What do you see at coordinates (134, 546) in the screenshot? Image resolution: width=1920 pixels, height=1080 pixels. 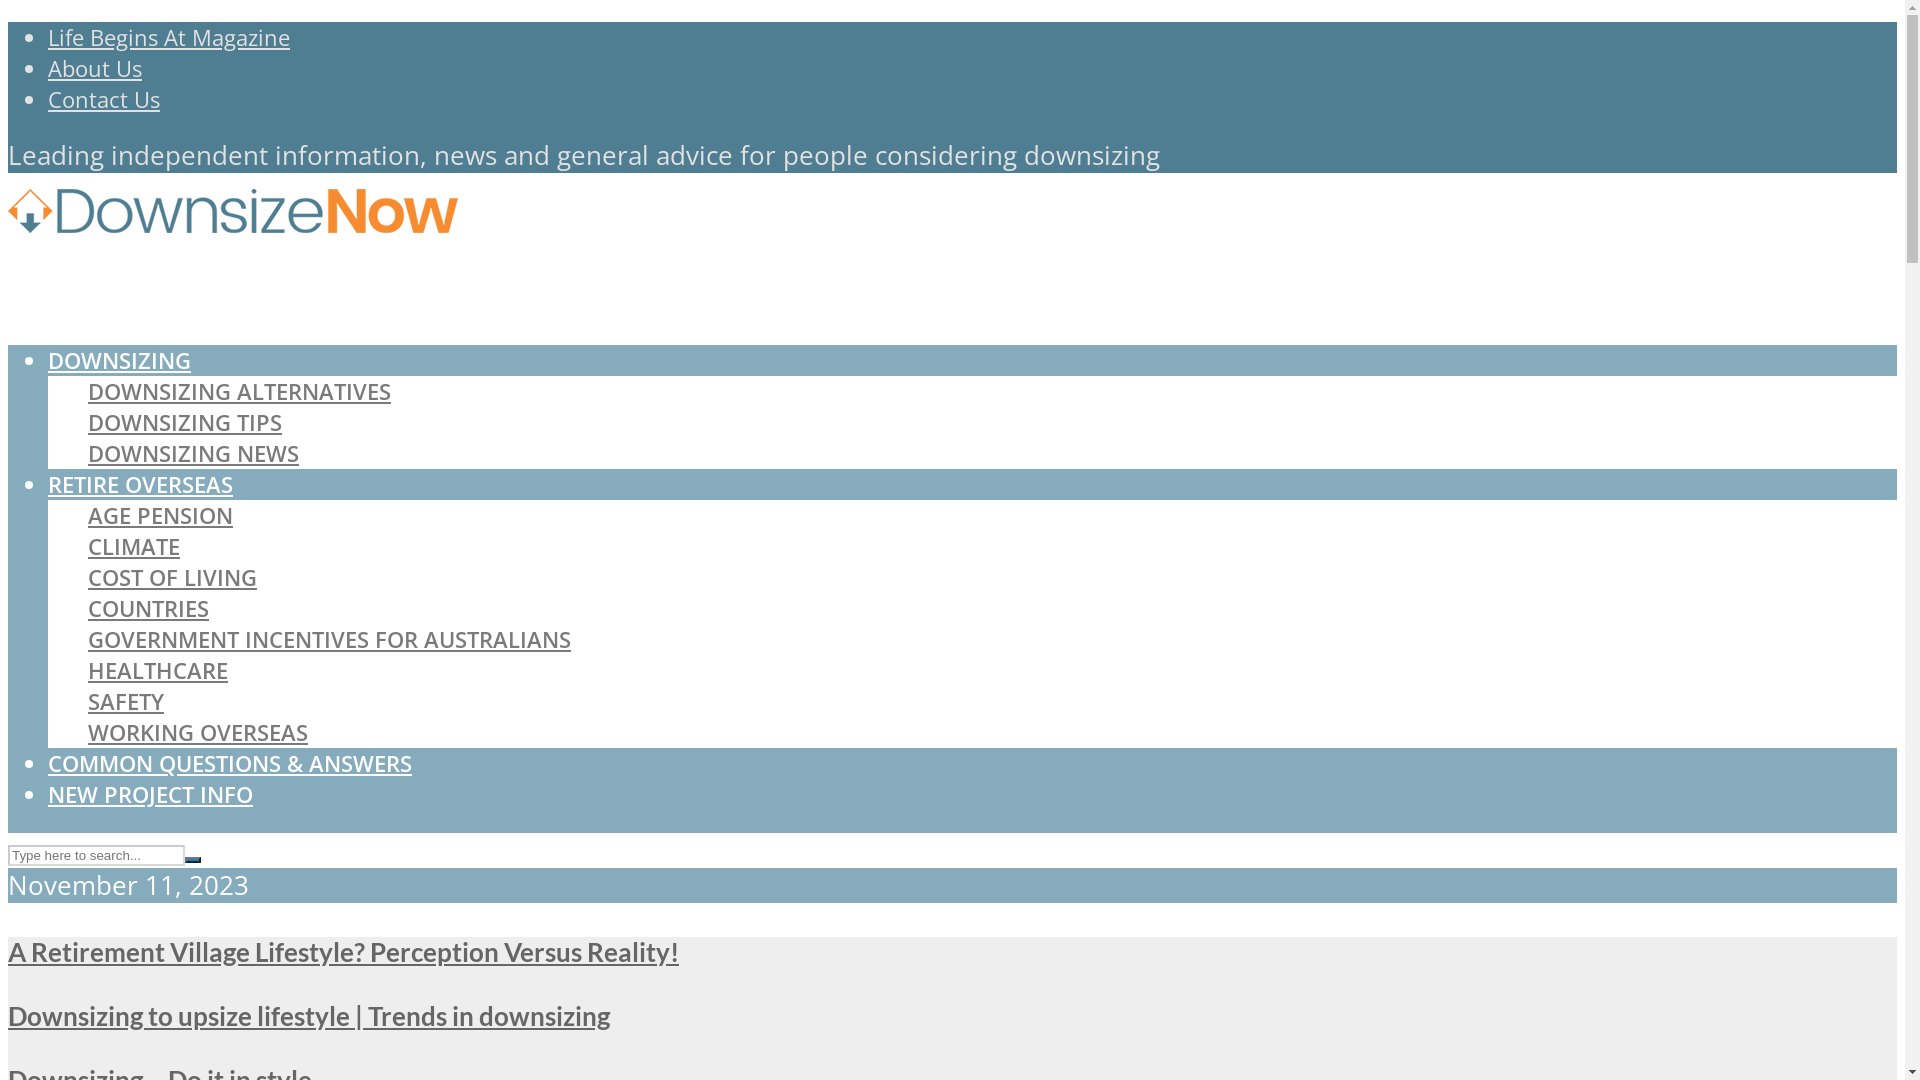 I see `CLIMATE` at bounding box center [134, 546].